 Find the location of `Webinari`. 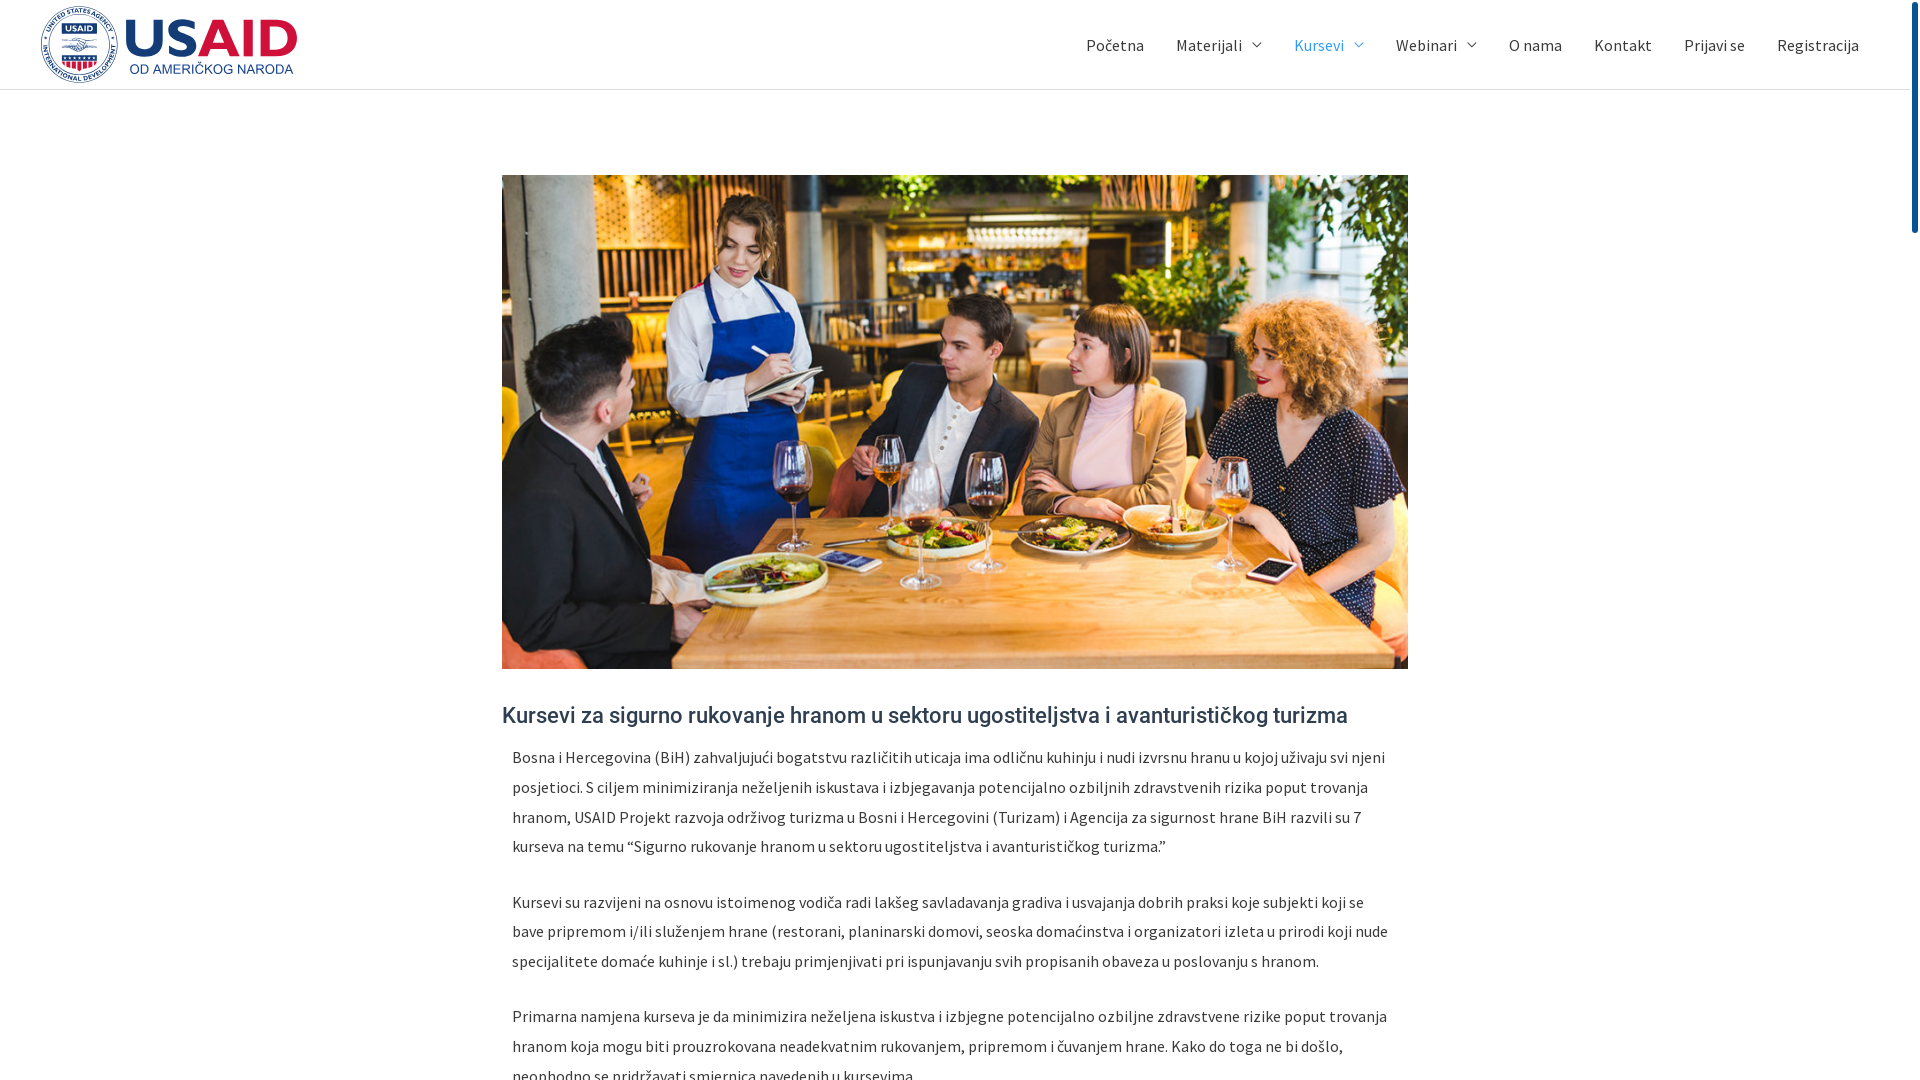

Webinari is located at coordinates (1436, 44).